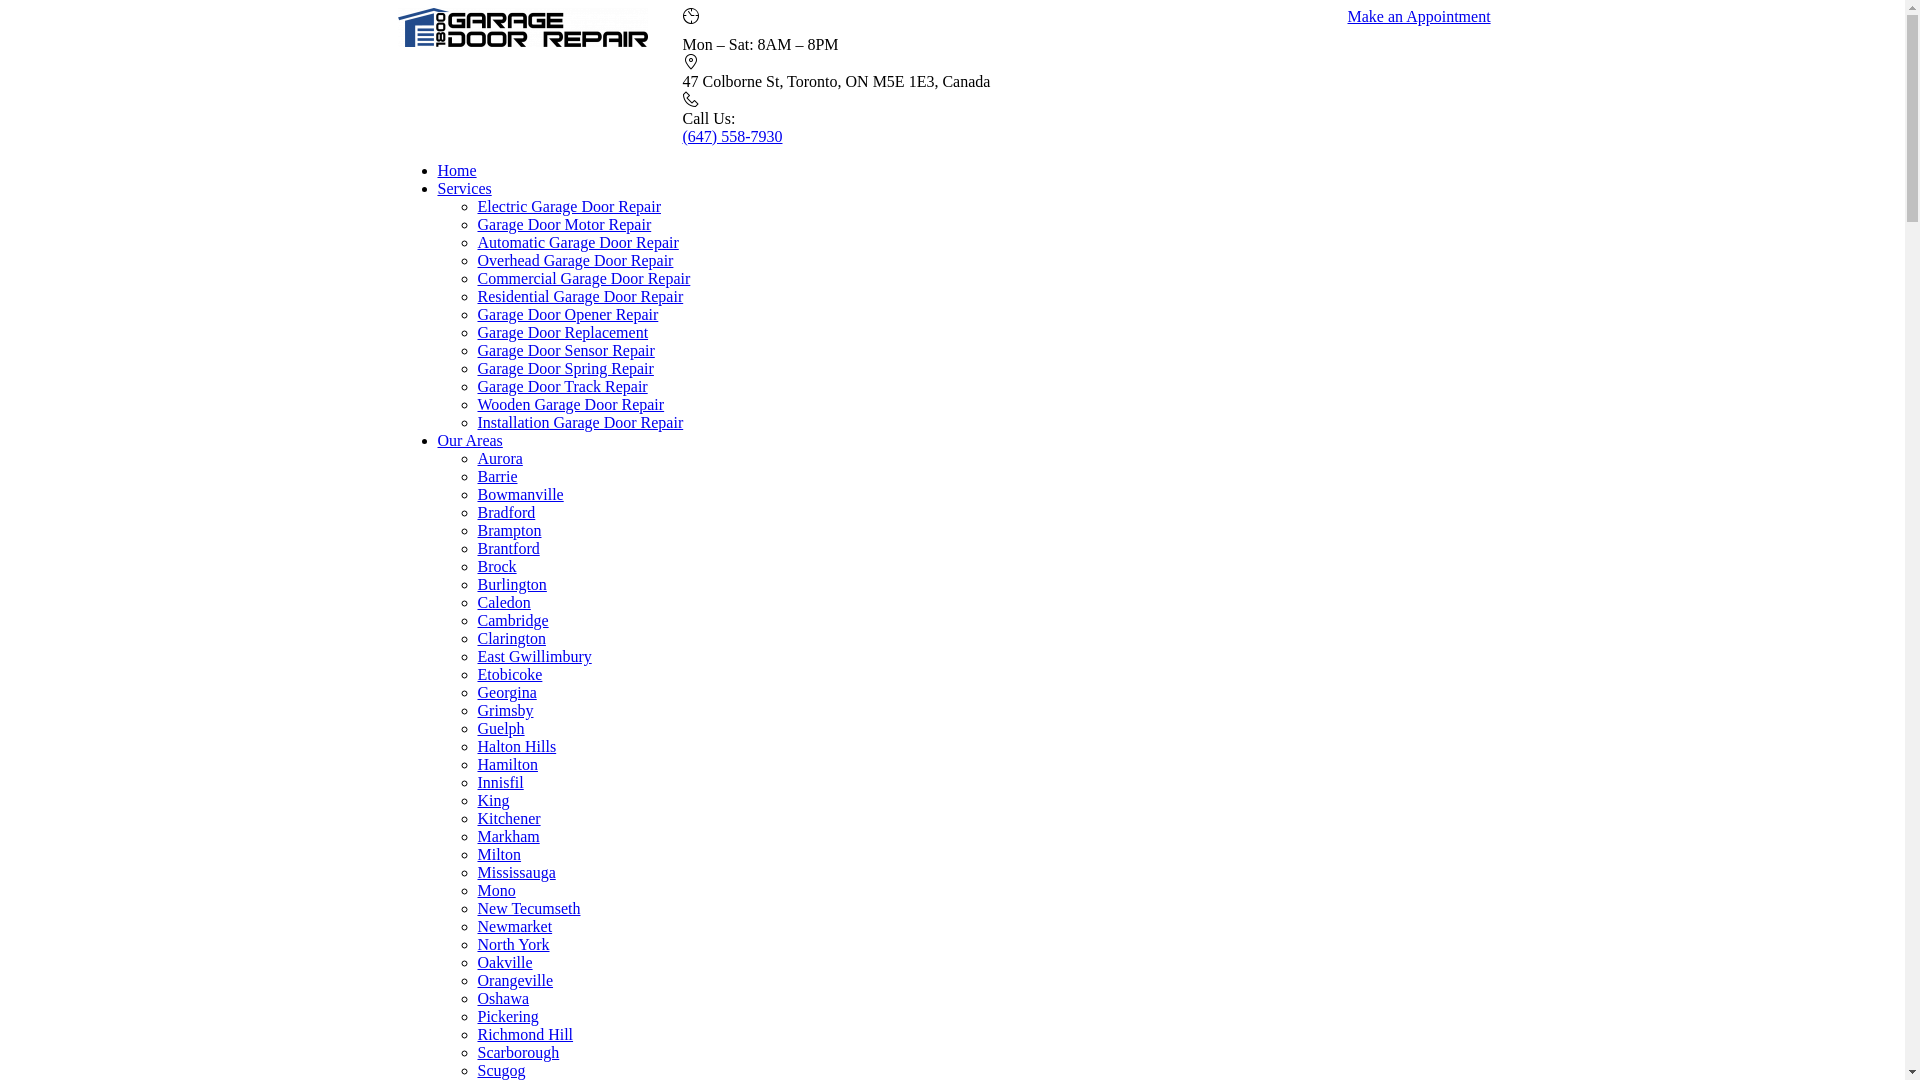  Describe the element at coordinates (563, 386) in the screenshot. I see `Garage Door Track Repair` at that location.